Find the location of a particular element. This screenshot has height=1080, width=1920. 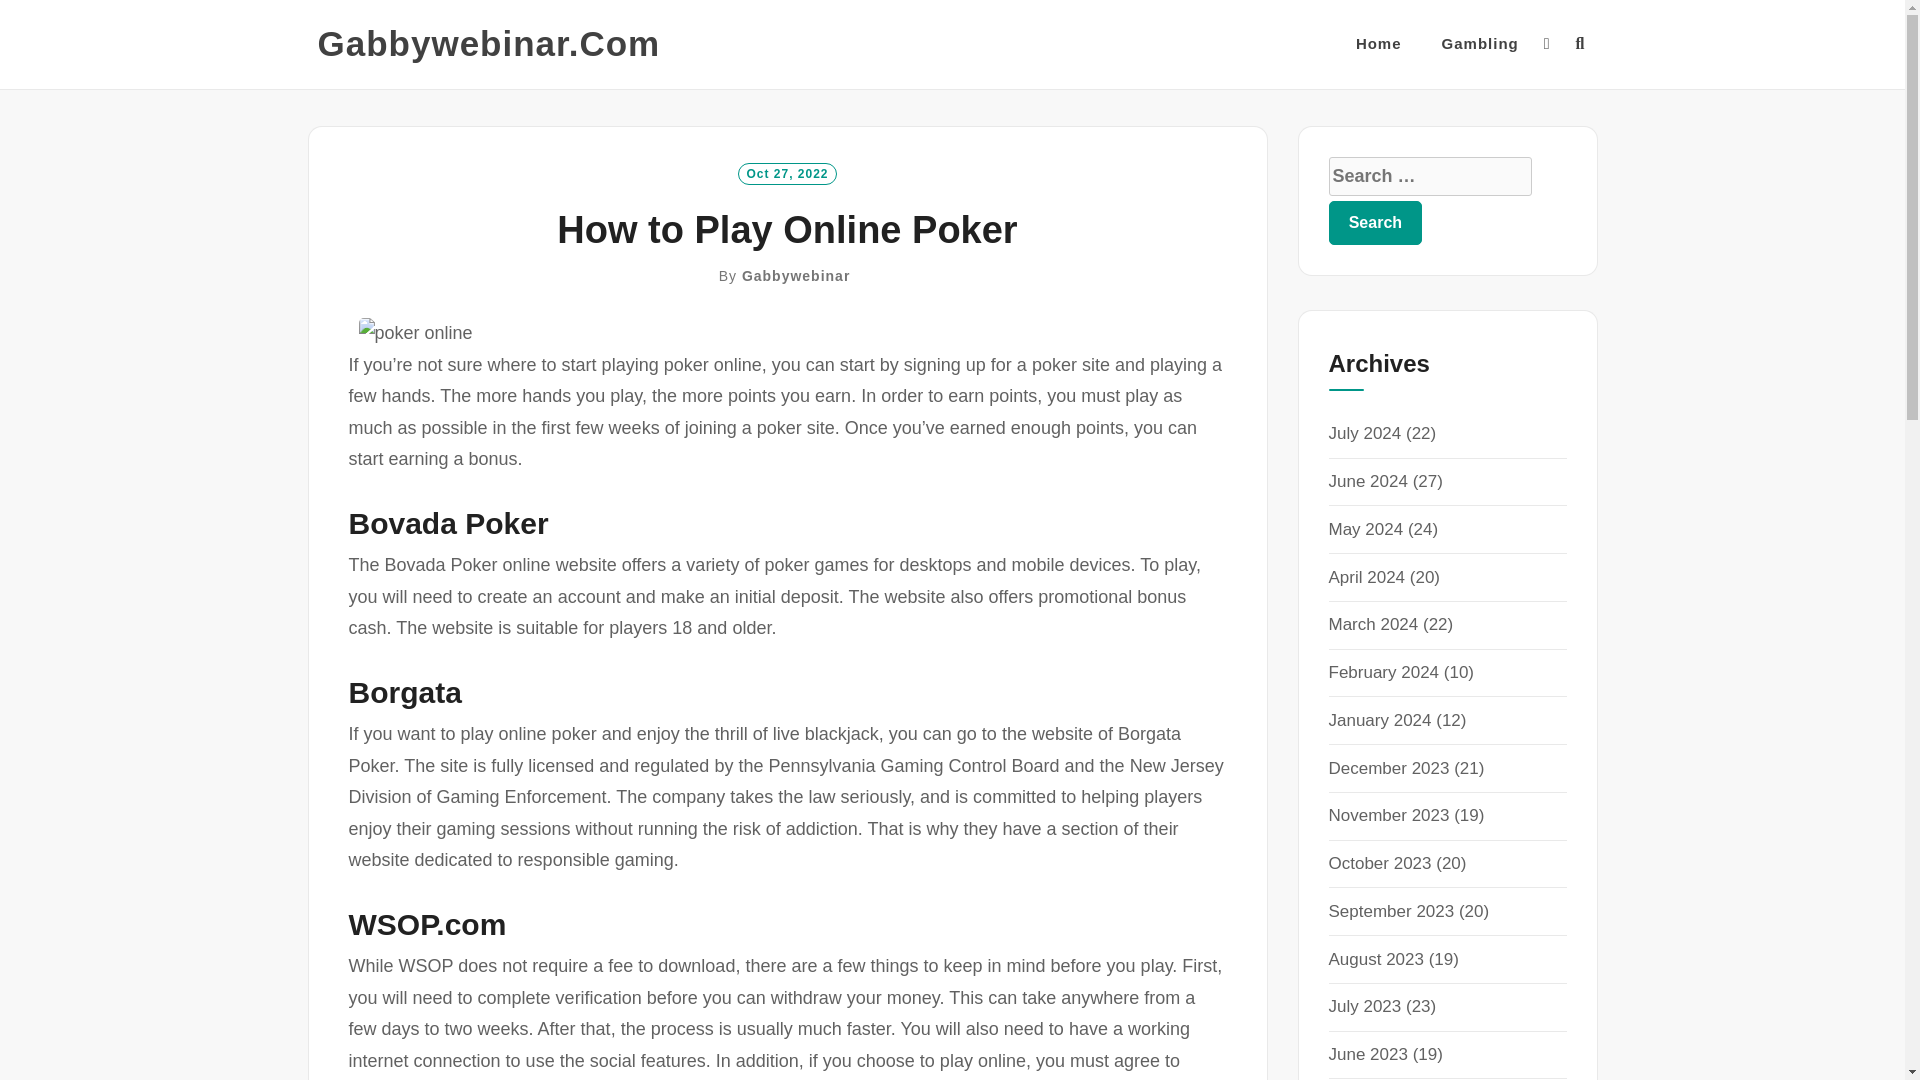

October 2023 is located at coordinates (1379, 863).